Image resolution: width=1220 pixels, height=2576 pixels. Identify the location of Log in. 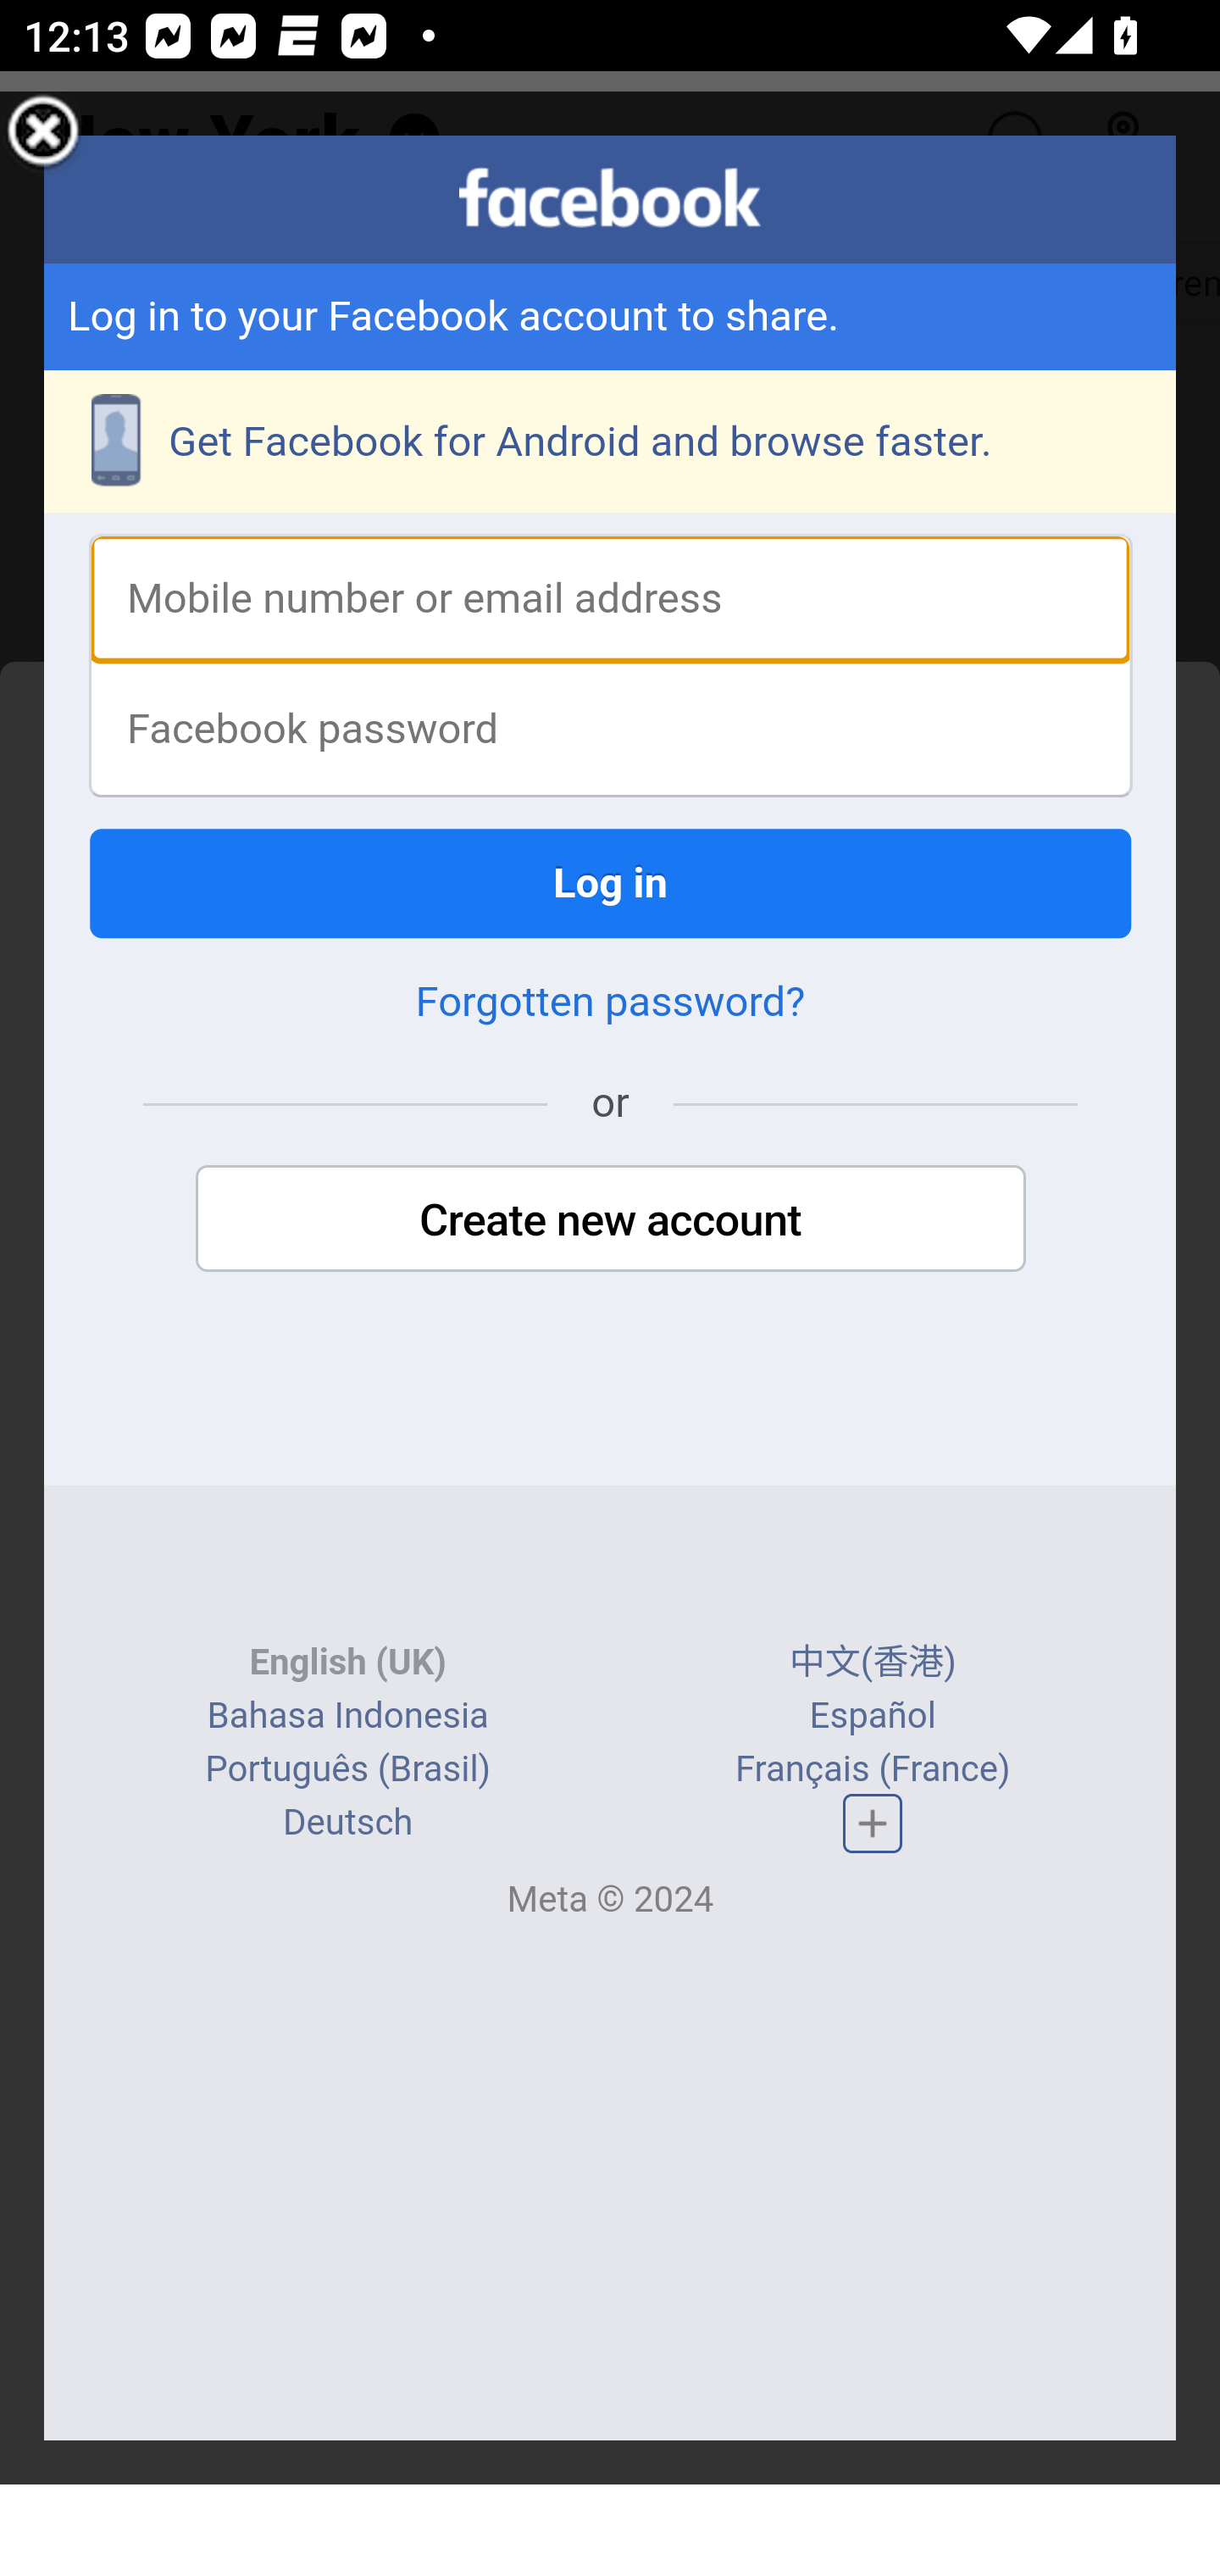
(612, 885).